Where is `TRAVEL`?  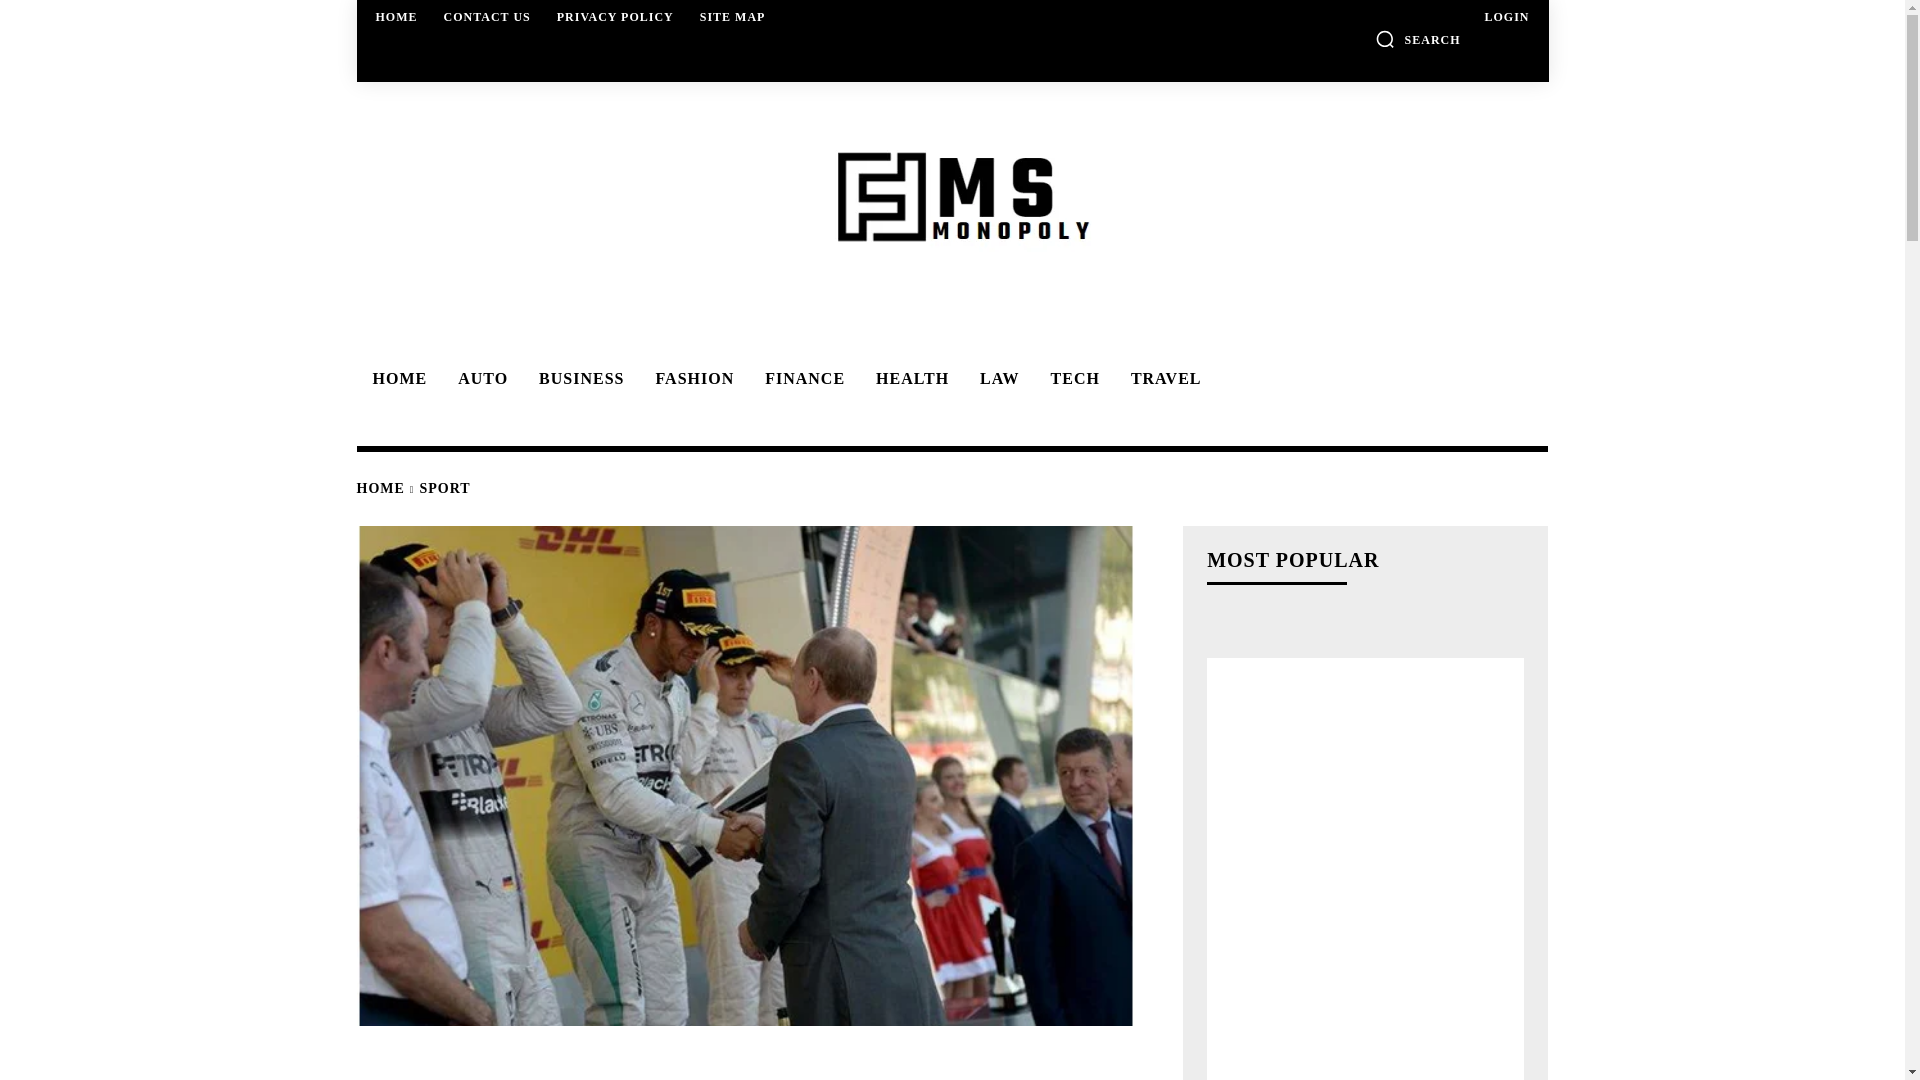 TRAVEL is located at coordinates (1163, 378).